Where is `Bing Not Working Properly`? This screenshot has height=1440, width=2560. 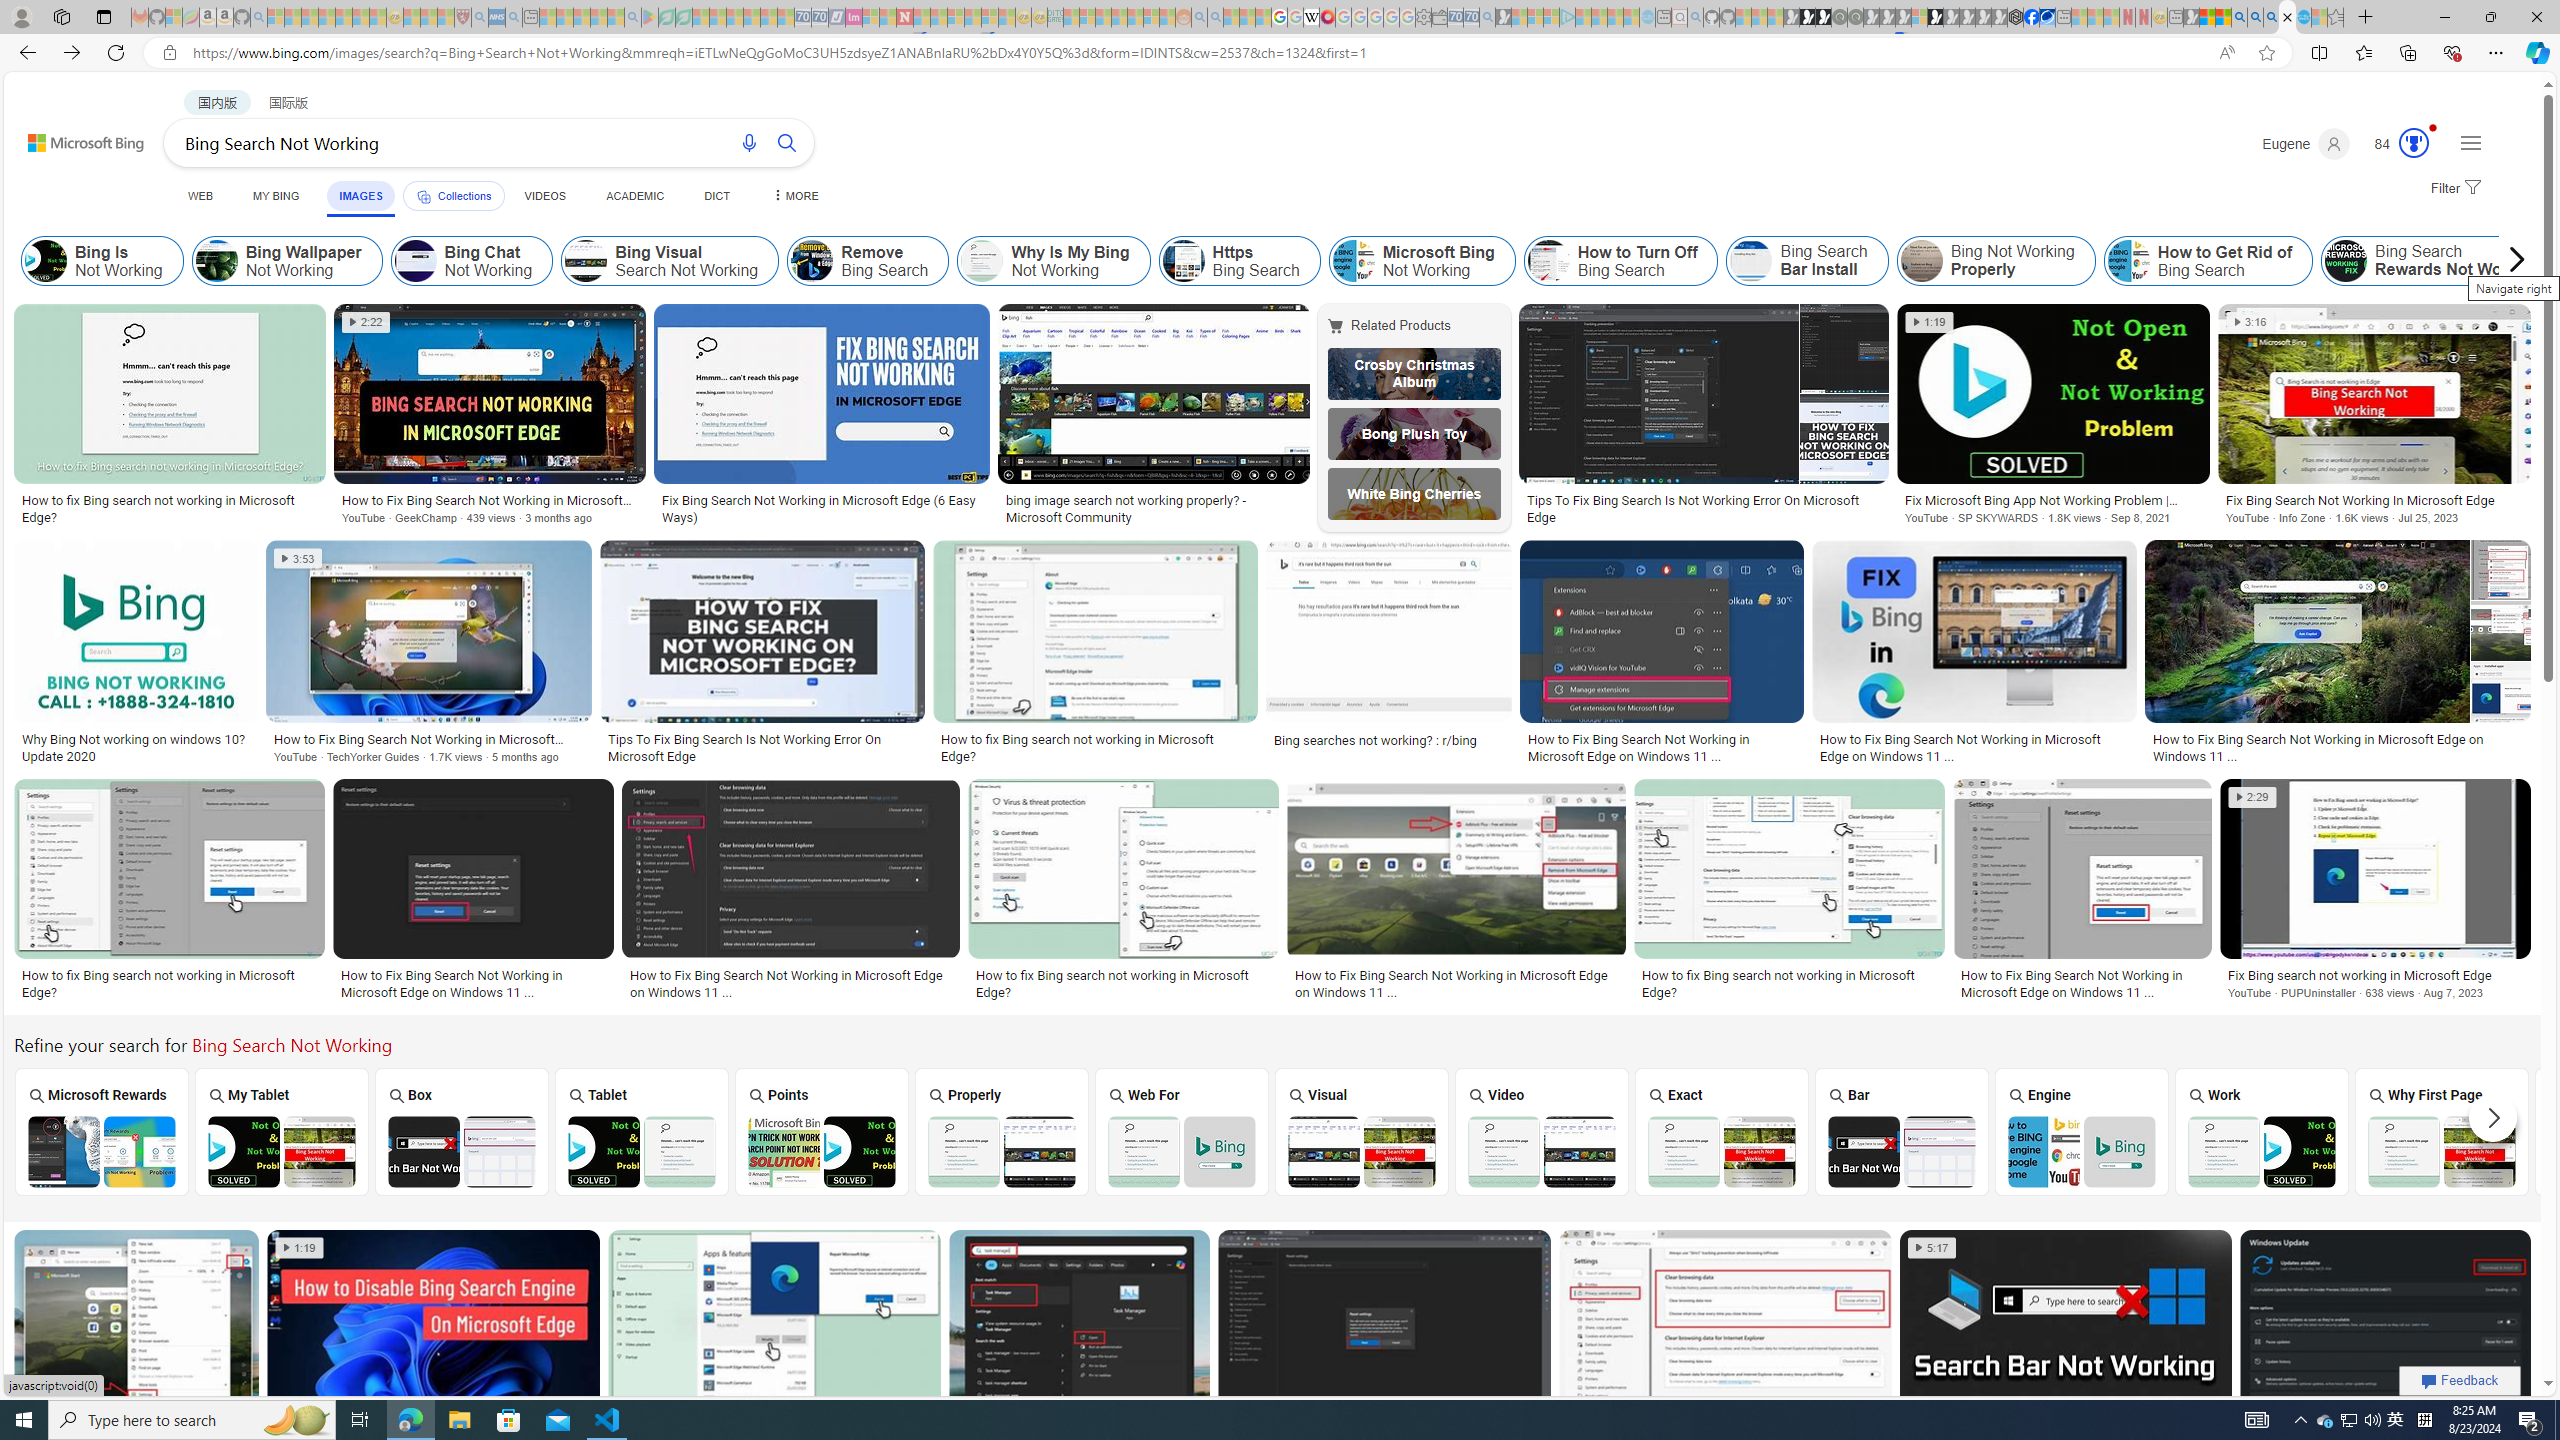
Bing Not Working Properly is located at coordinates (1921, 261).